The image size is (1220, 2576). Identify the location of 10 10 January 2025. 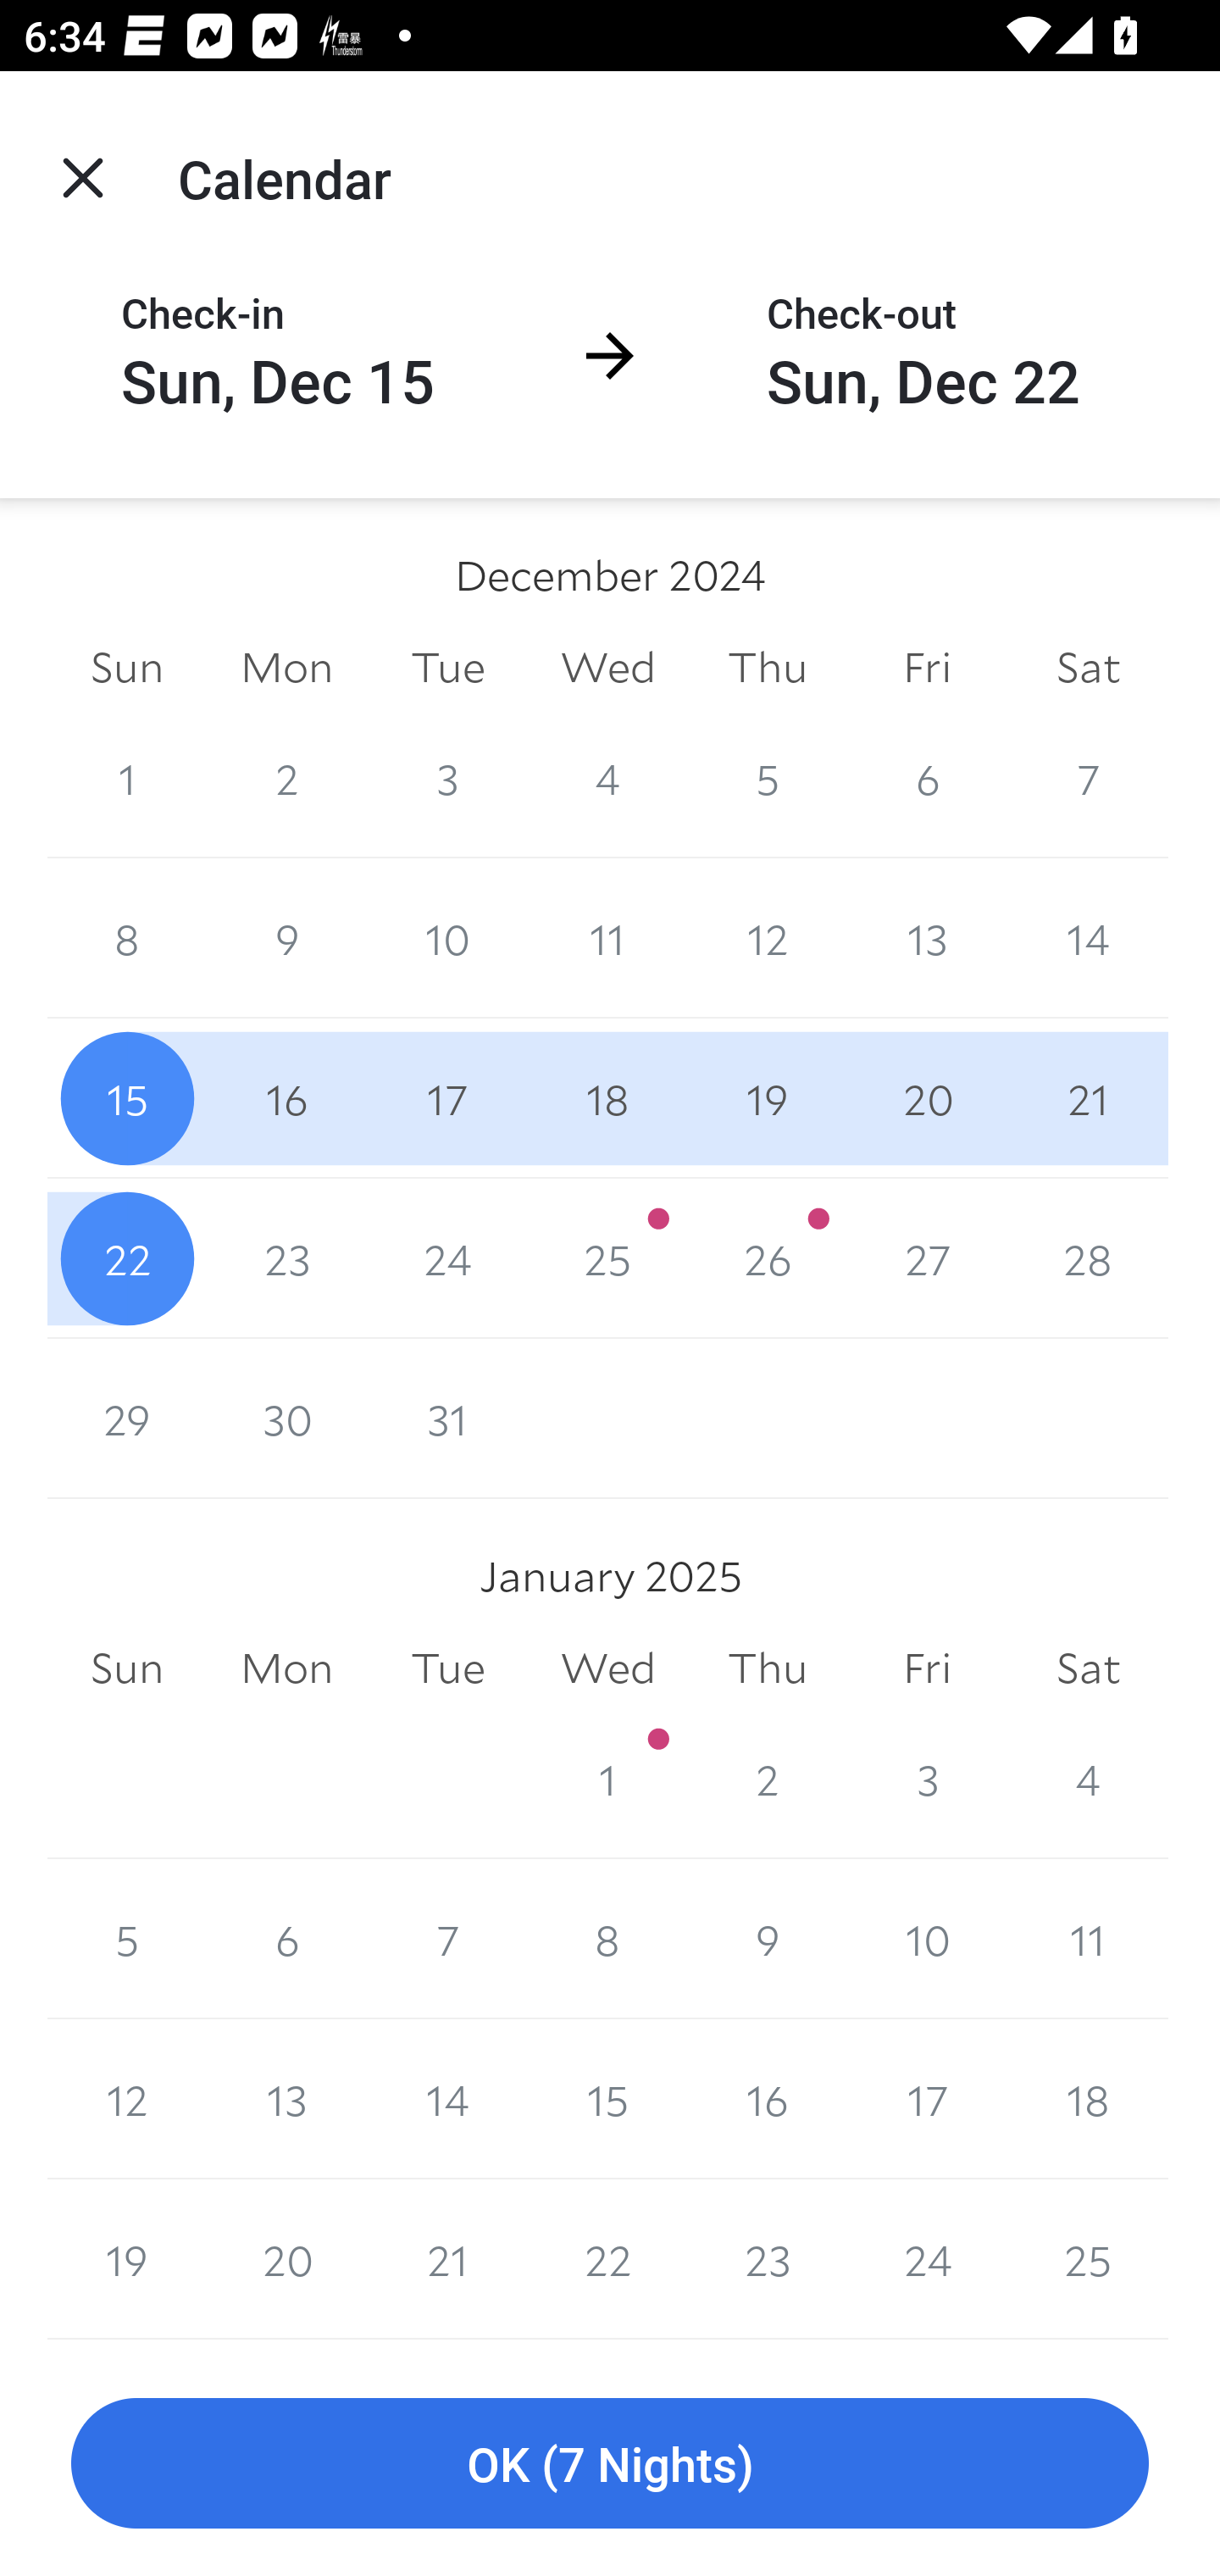
(927, 1939).